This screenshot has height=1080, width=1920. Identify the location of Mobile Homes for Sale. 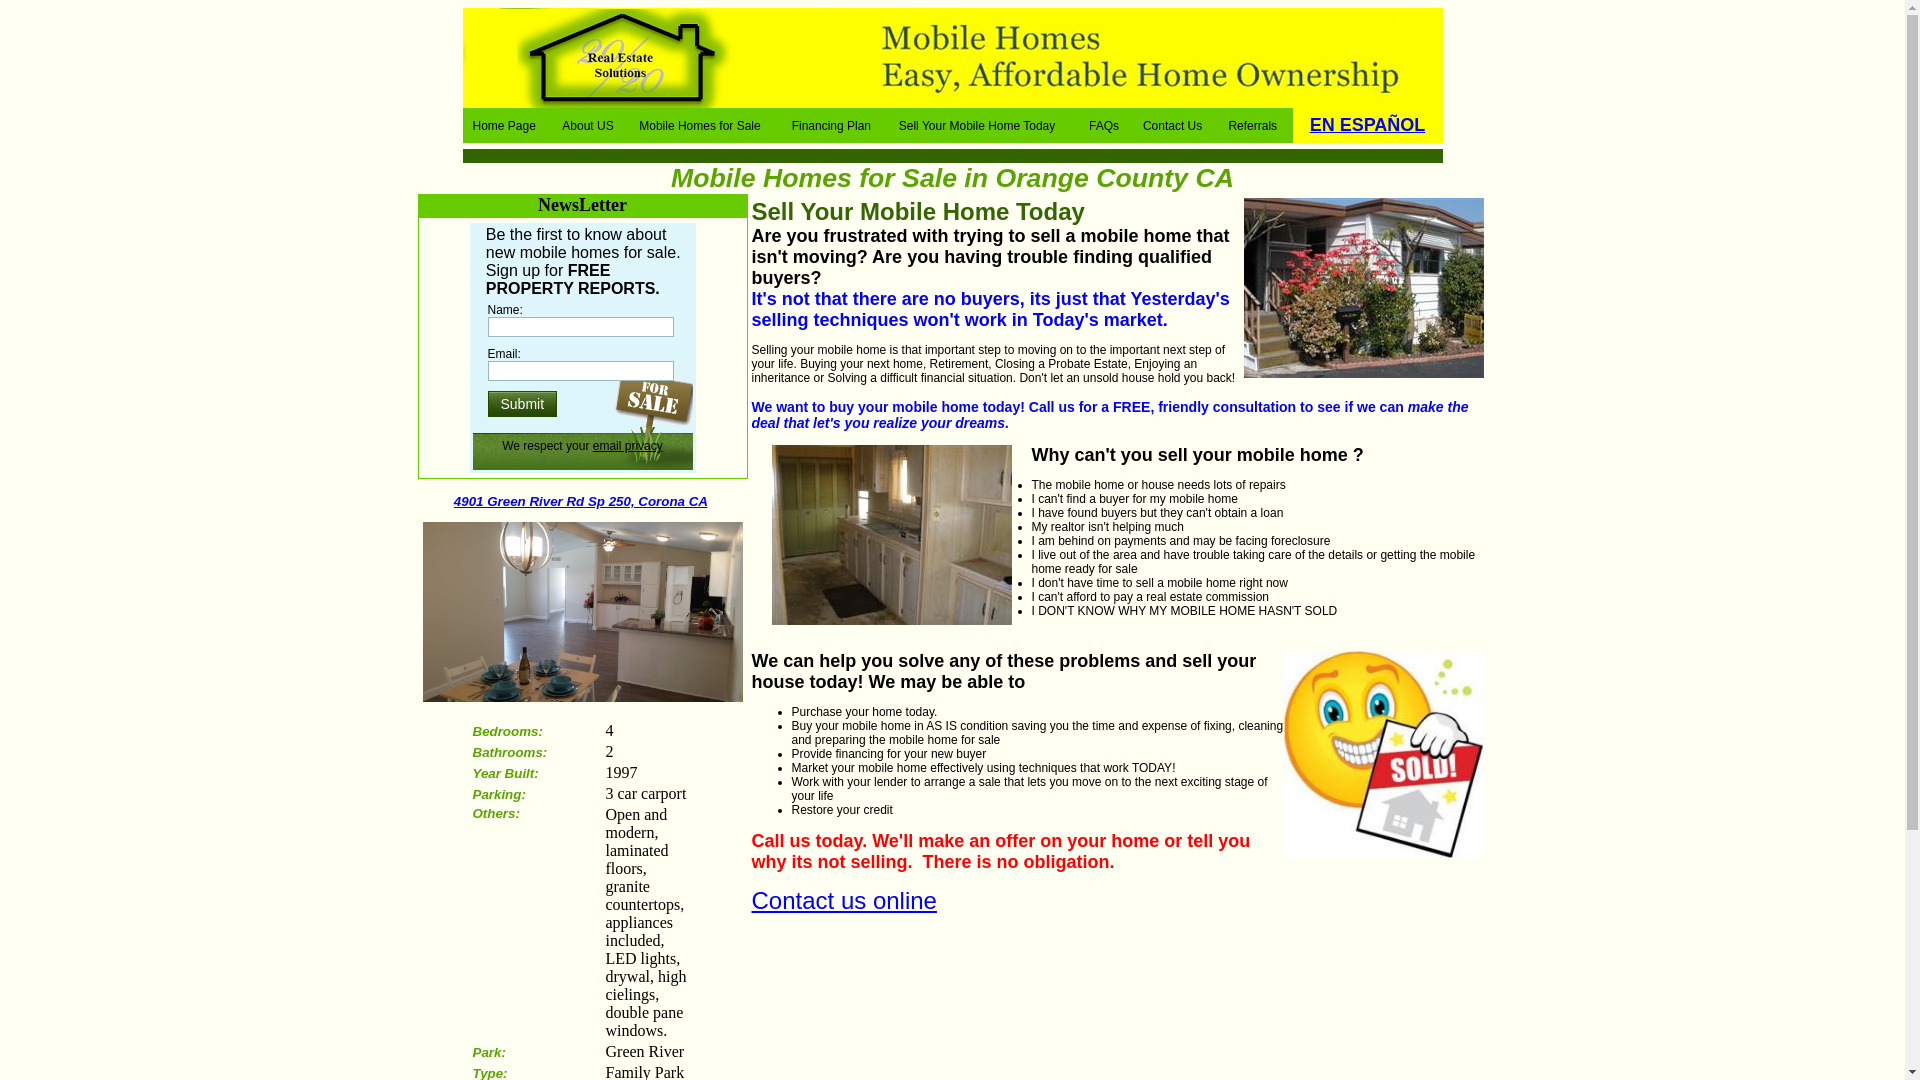
(700, 125).